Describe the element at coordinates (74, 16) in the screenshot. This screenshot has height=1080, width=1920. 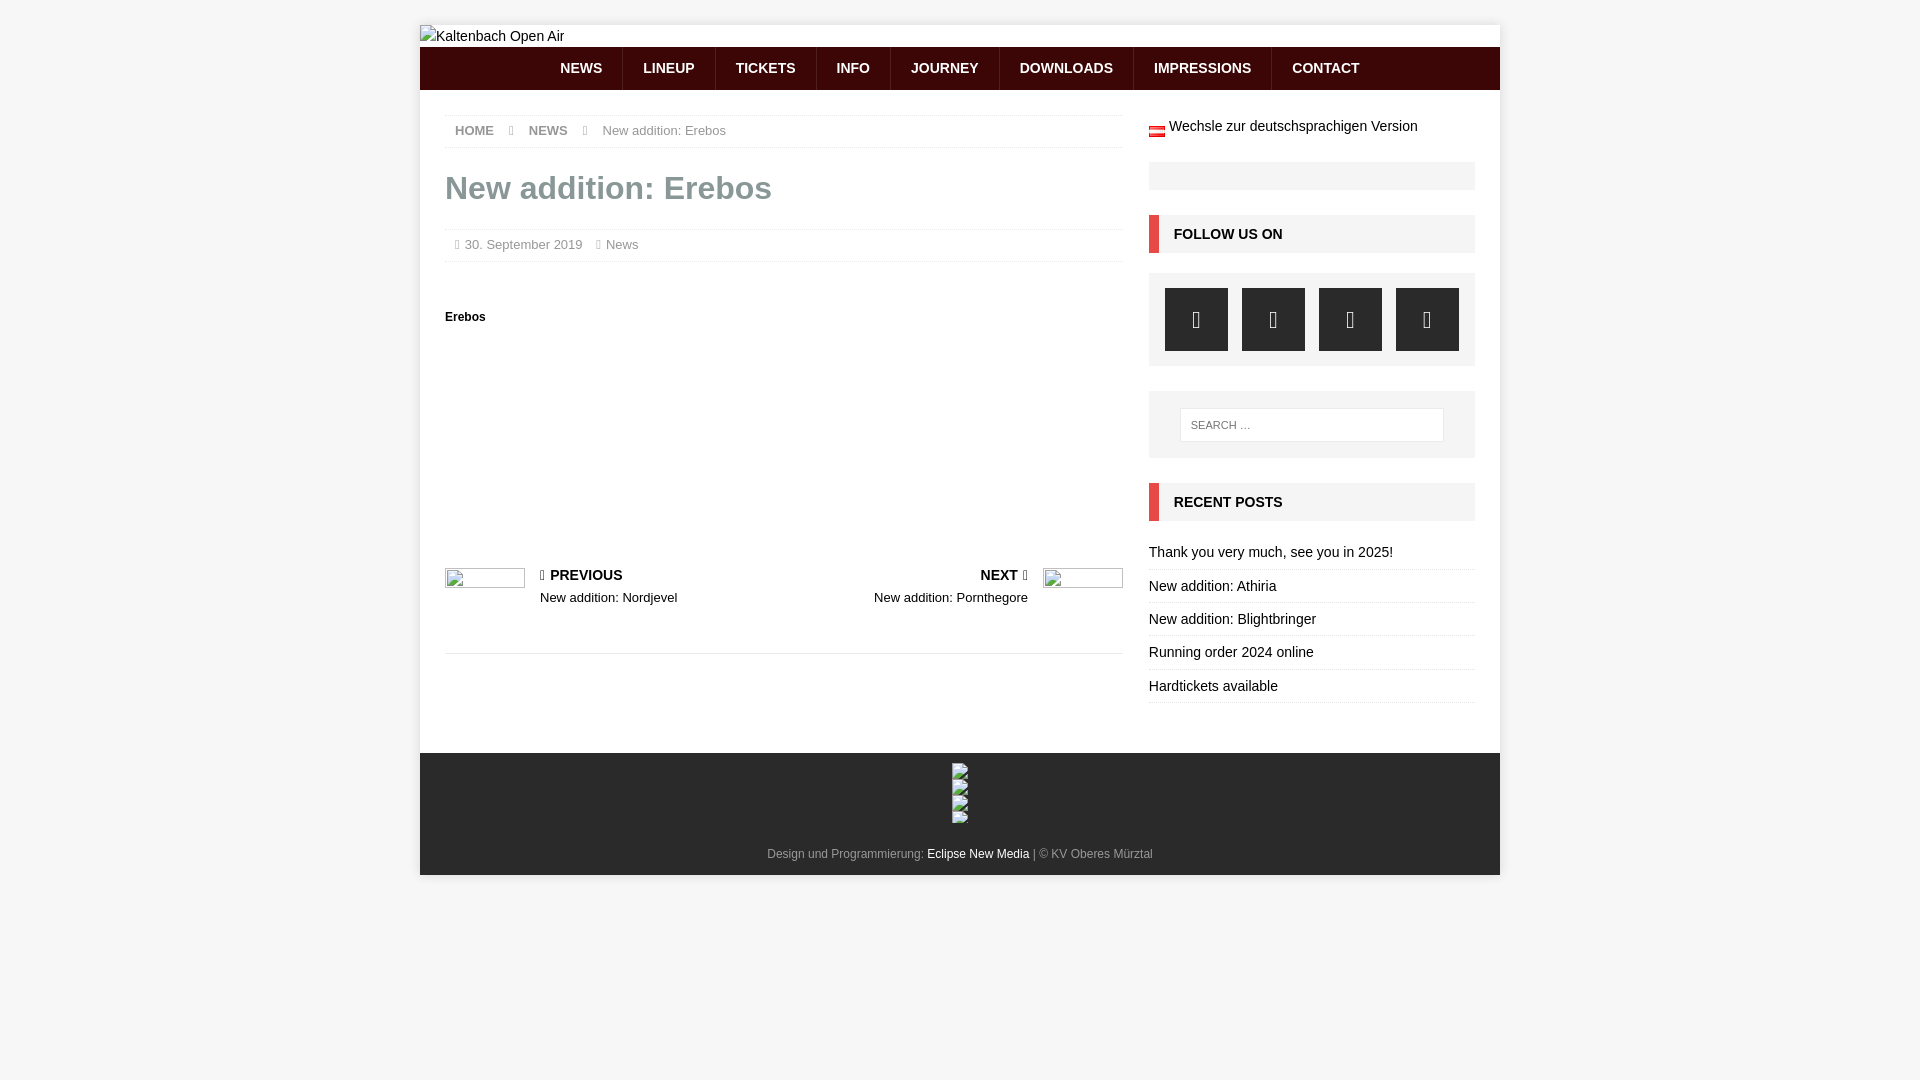
I see `Search` at that location.